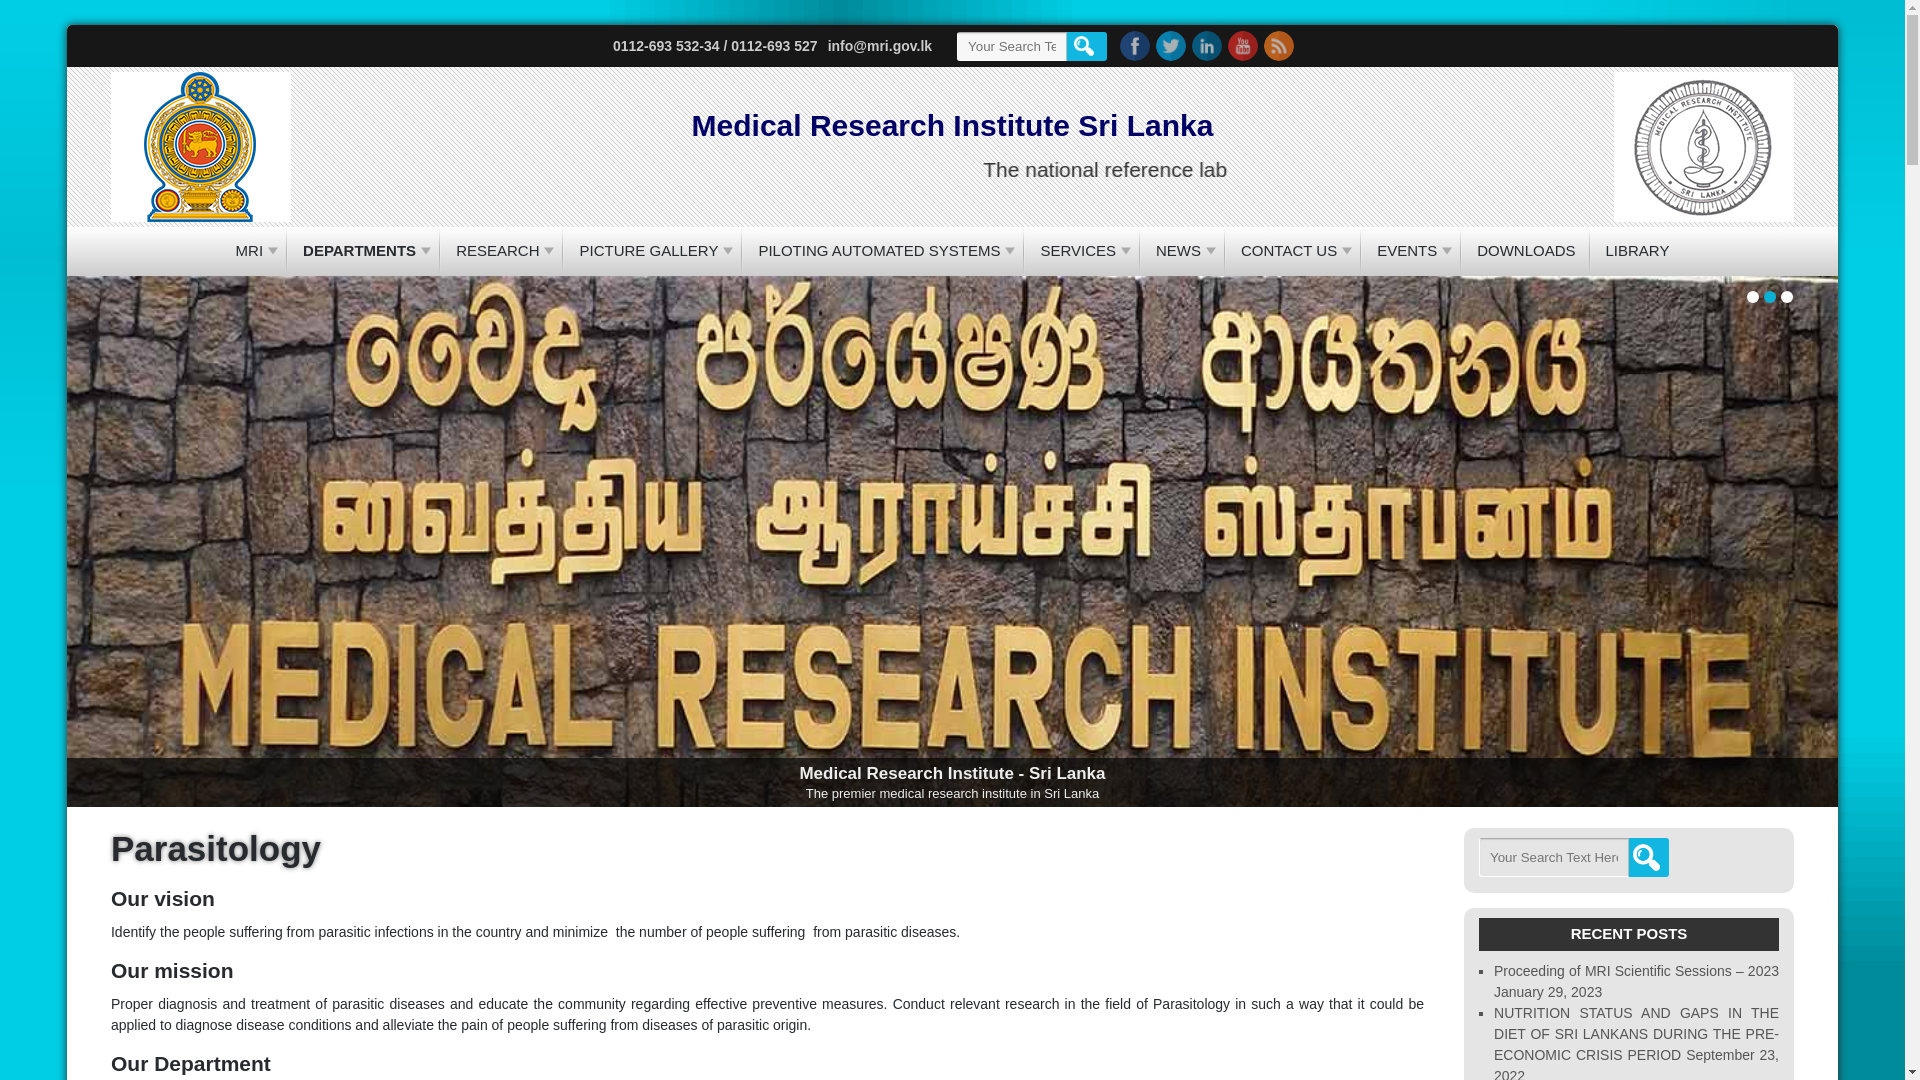  I want to click on Search, so click(1084, 46).